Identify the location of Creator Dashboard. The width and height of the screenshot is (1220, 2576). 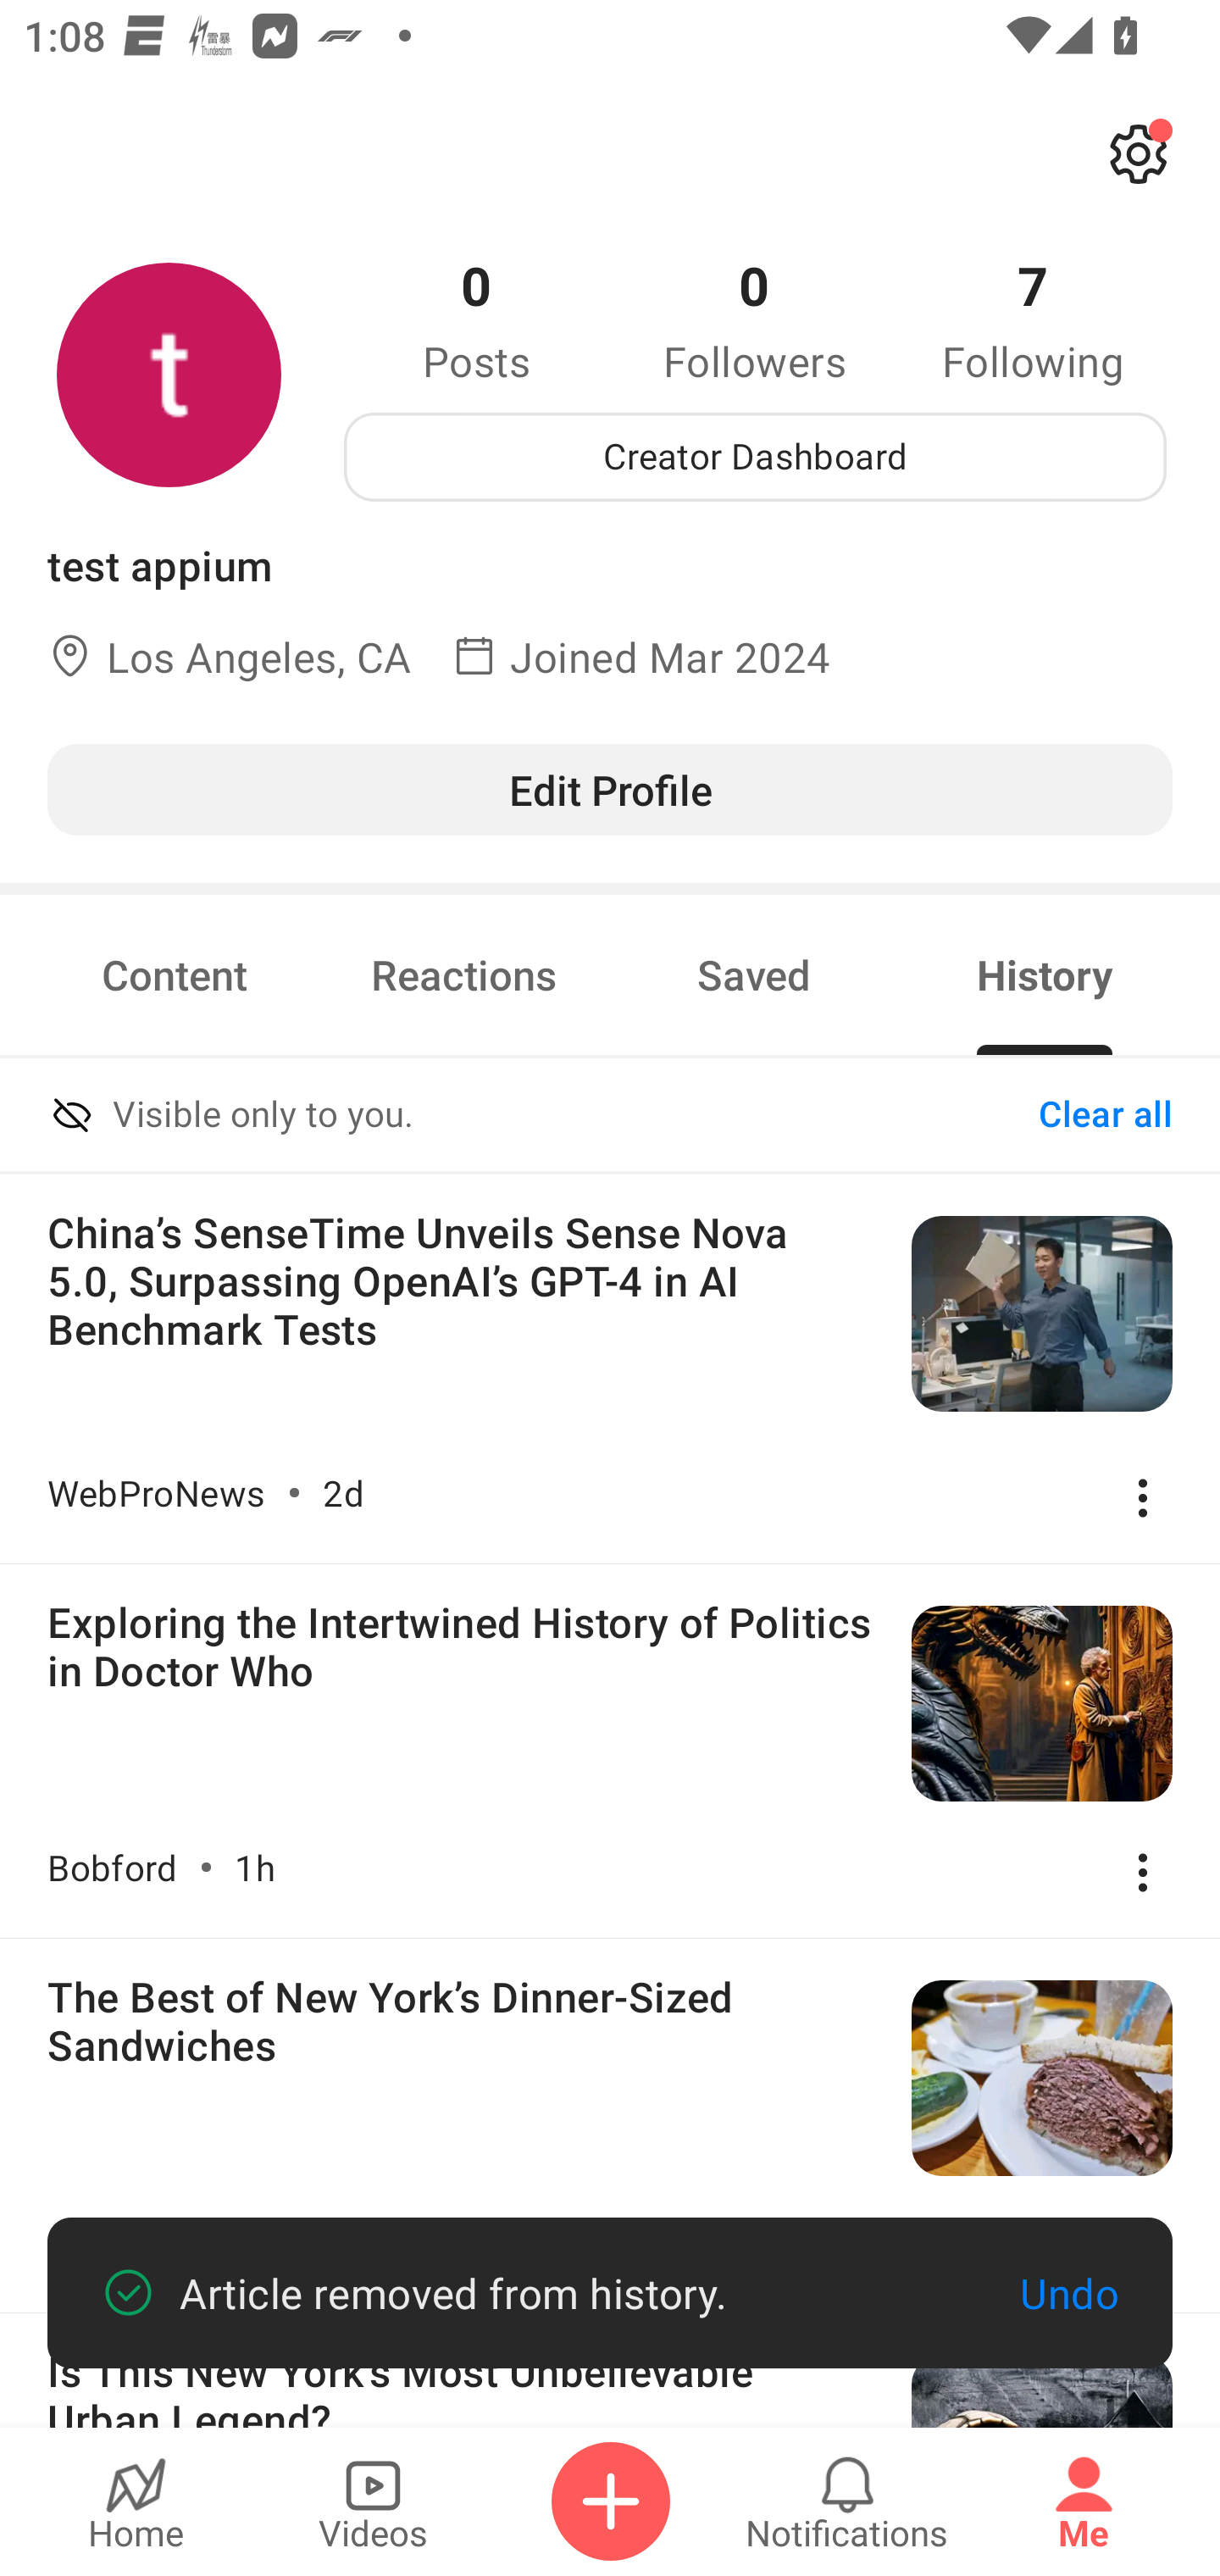
(755, 457).